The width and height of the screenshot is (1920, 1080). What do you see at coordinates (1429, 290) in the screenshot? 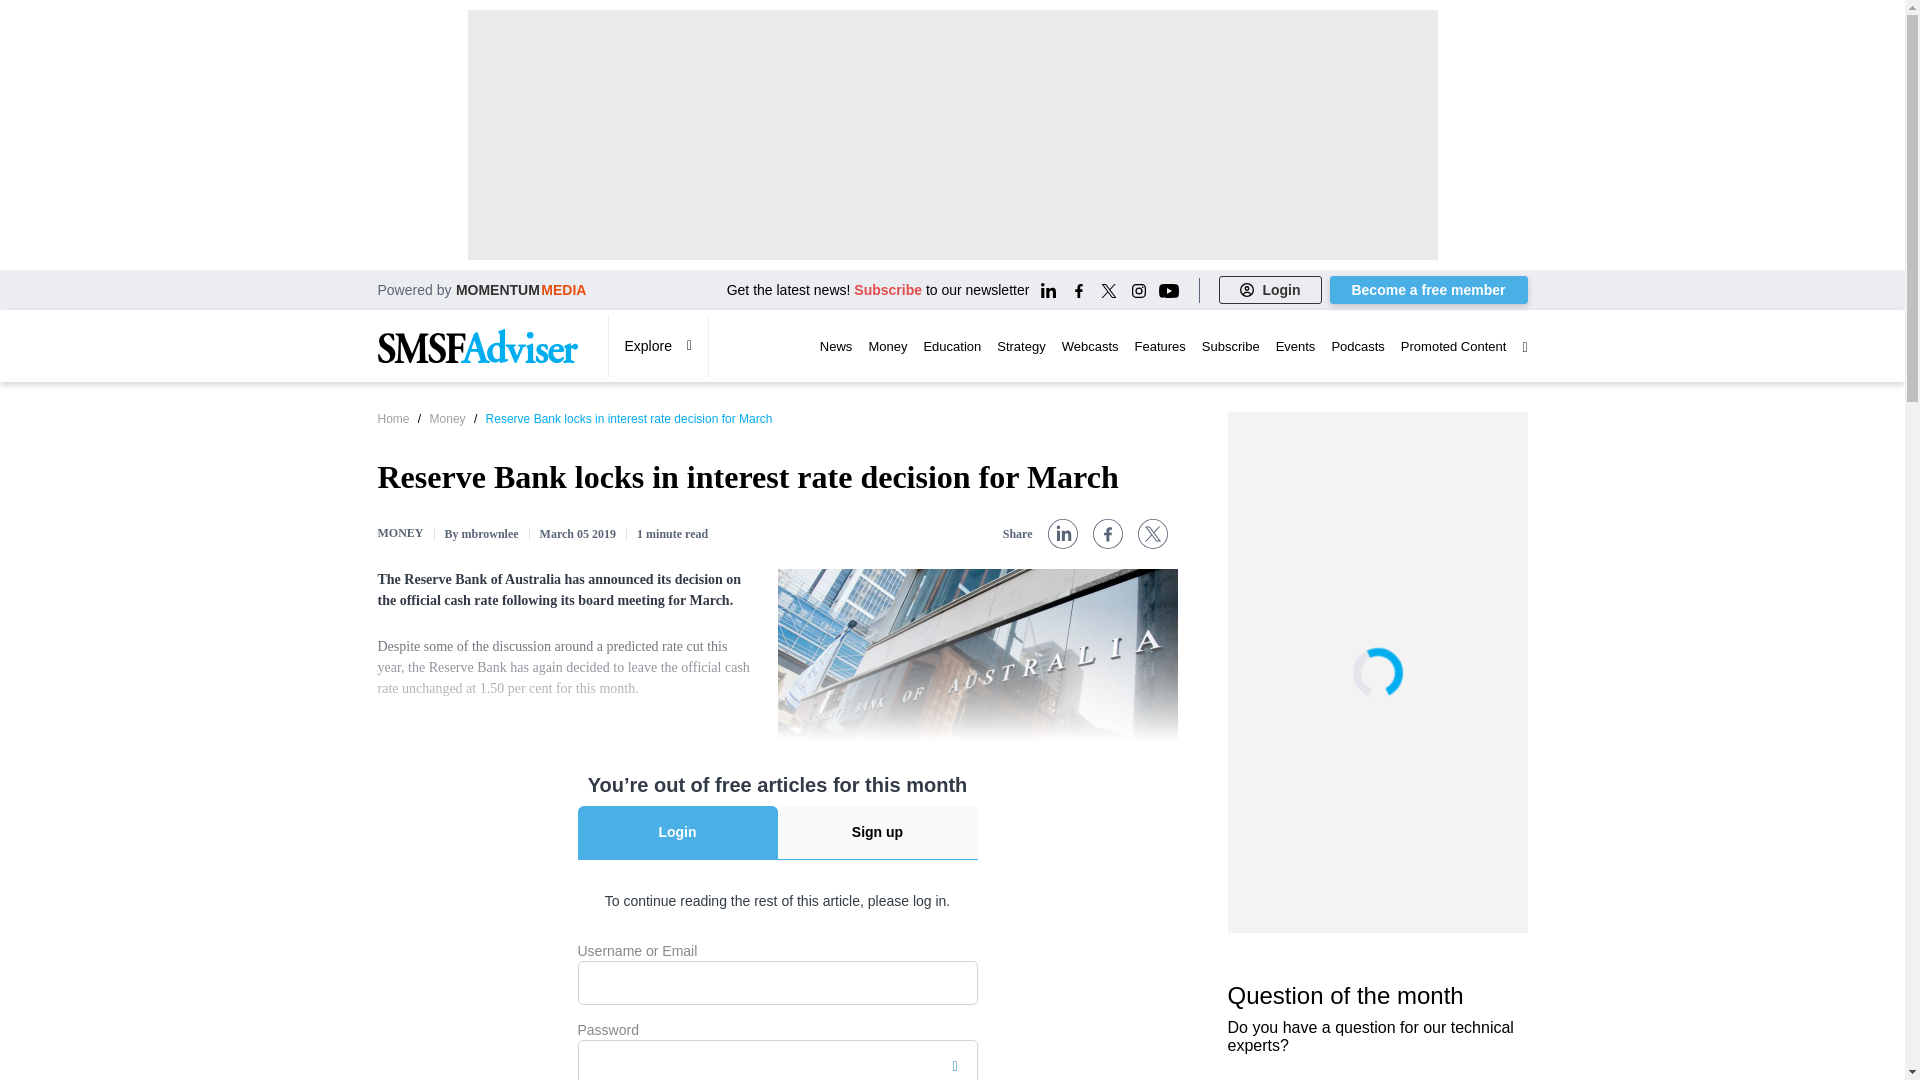
I see `Become a free member` at bounding box center [1429, 290].